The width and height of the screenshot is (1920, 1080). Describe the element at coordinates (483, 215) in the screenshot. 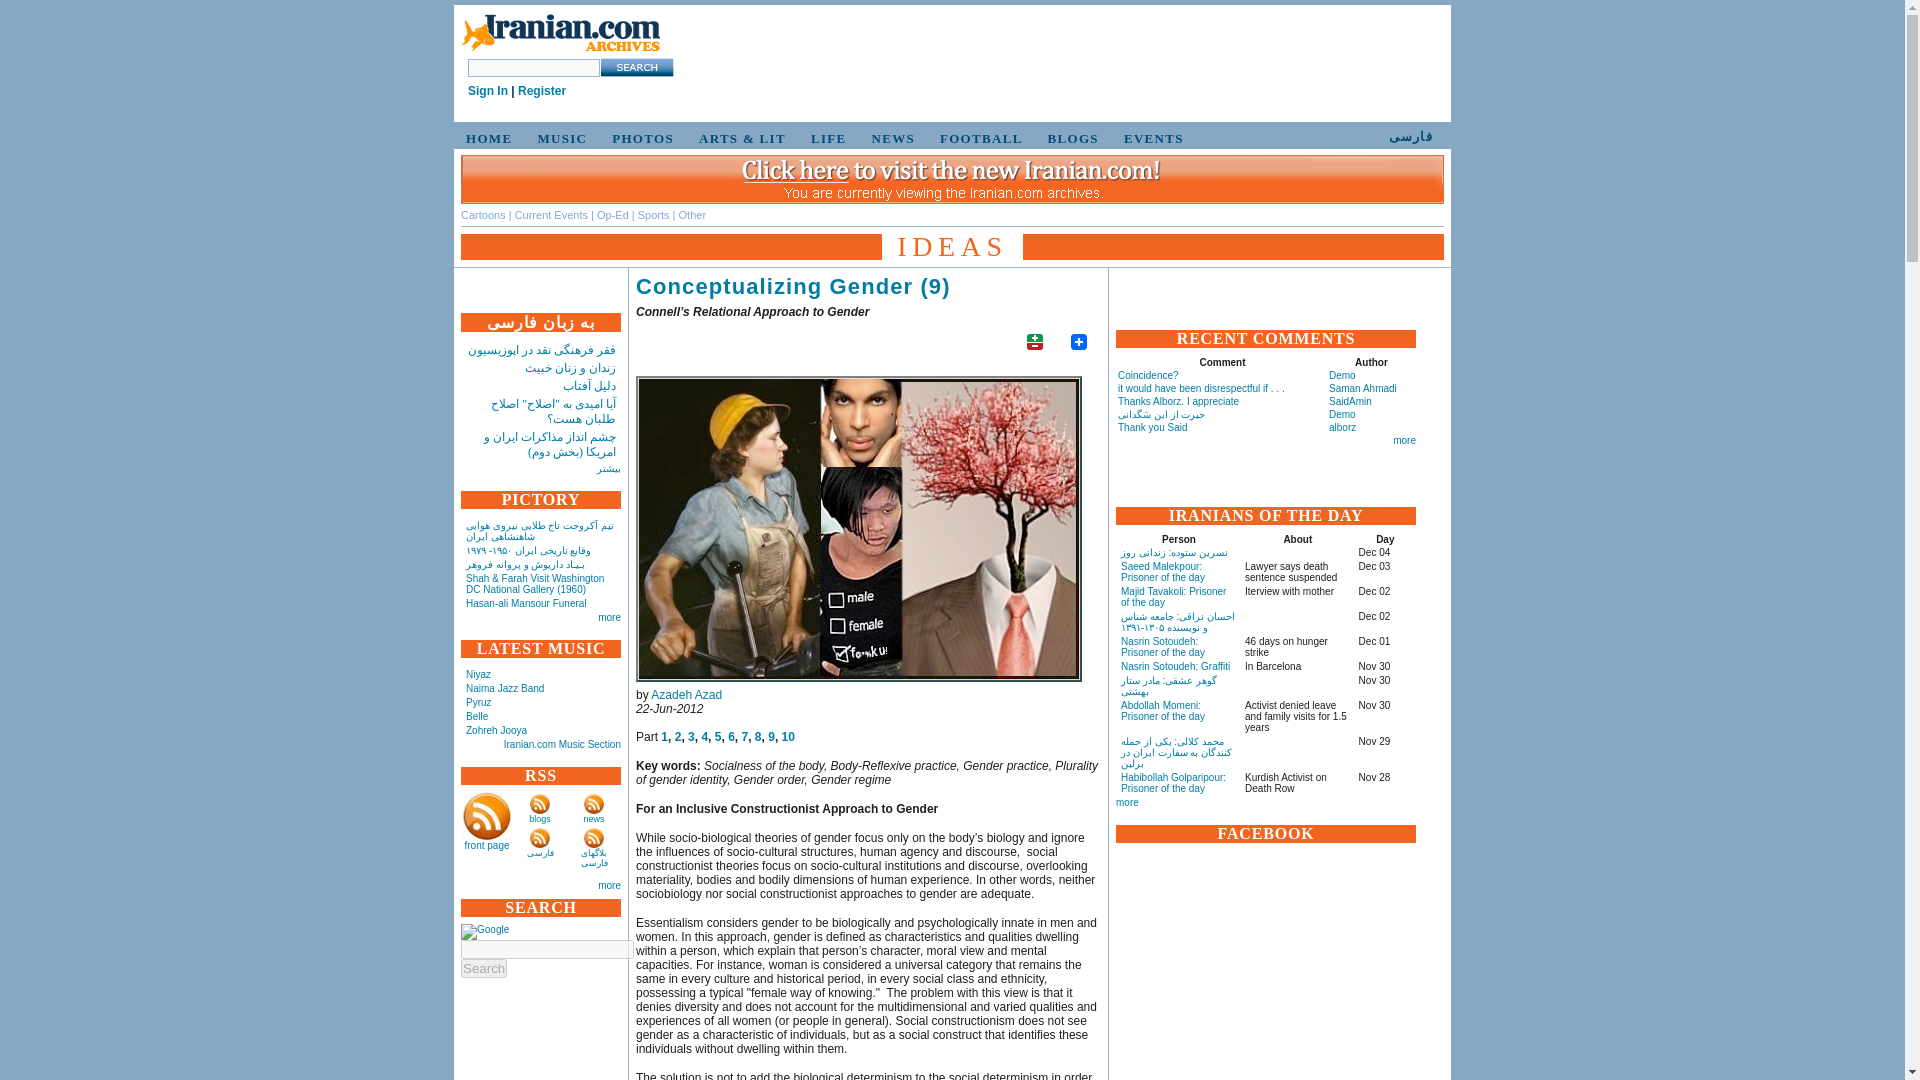

I see `View this section` at that location.